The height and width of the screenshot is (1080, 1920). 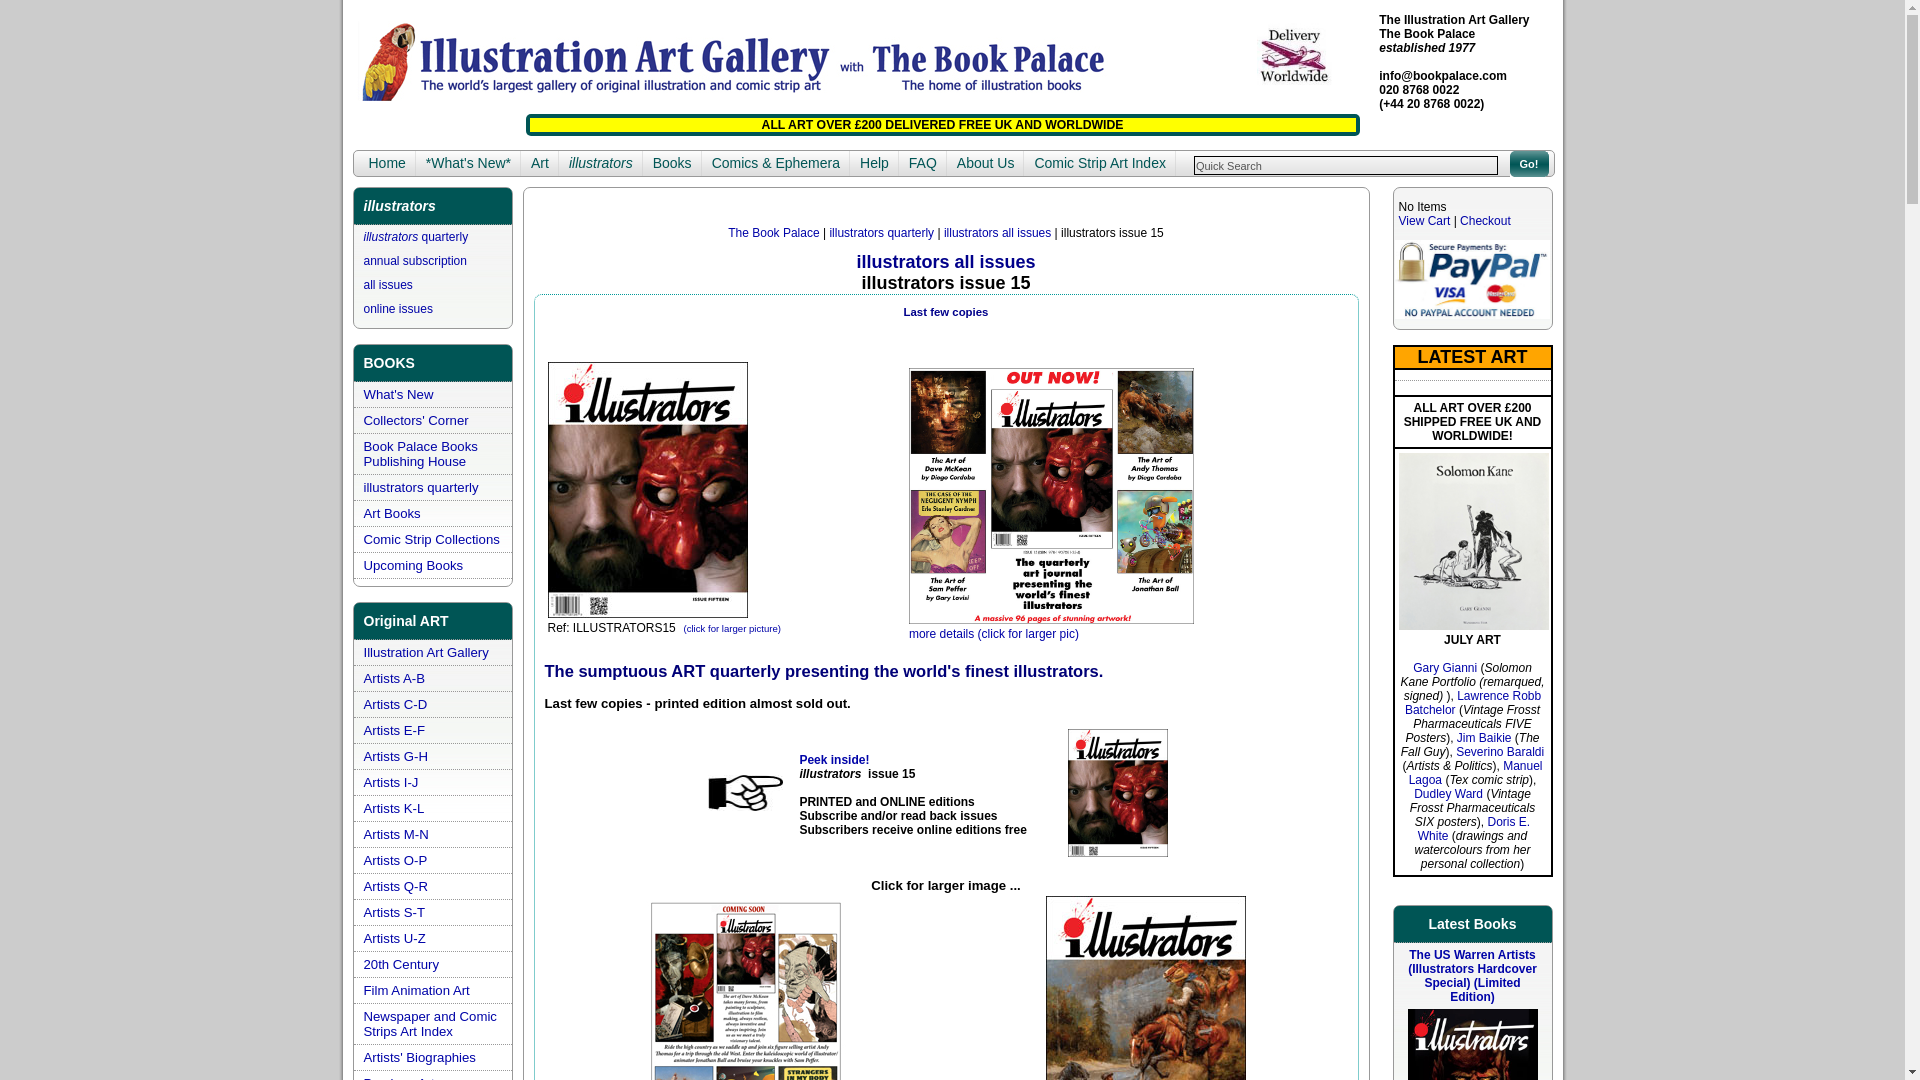 I want to click on Our latest art, books and comics, so click(x=398, y=394).